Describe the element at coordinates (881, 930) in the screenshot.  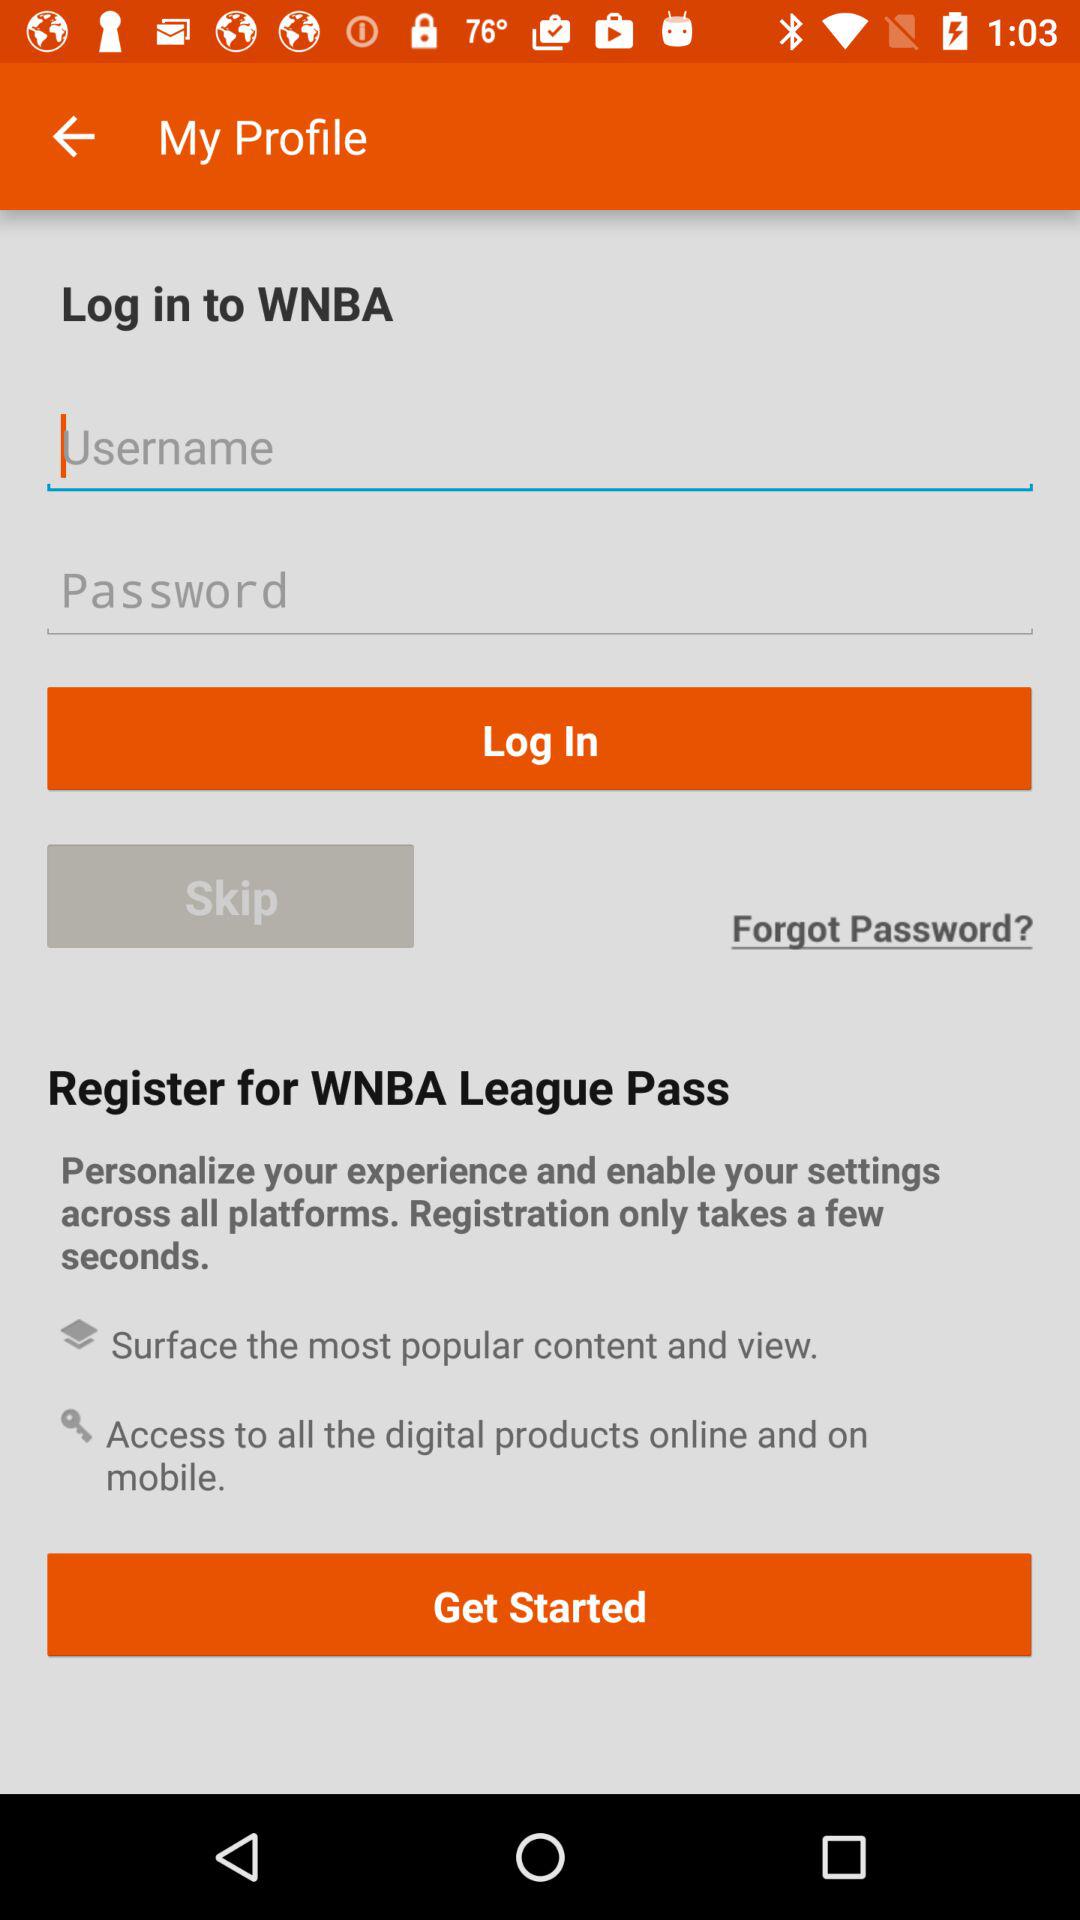
I see `open the icon on the right` at that location.